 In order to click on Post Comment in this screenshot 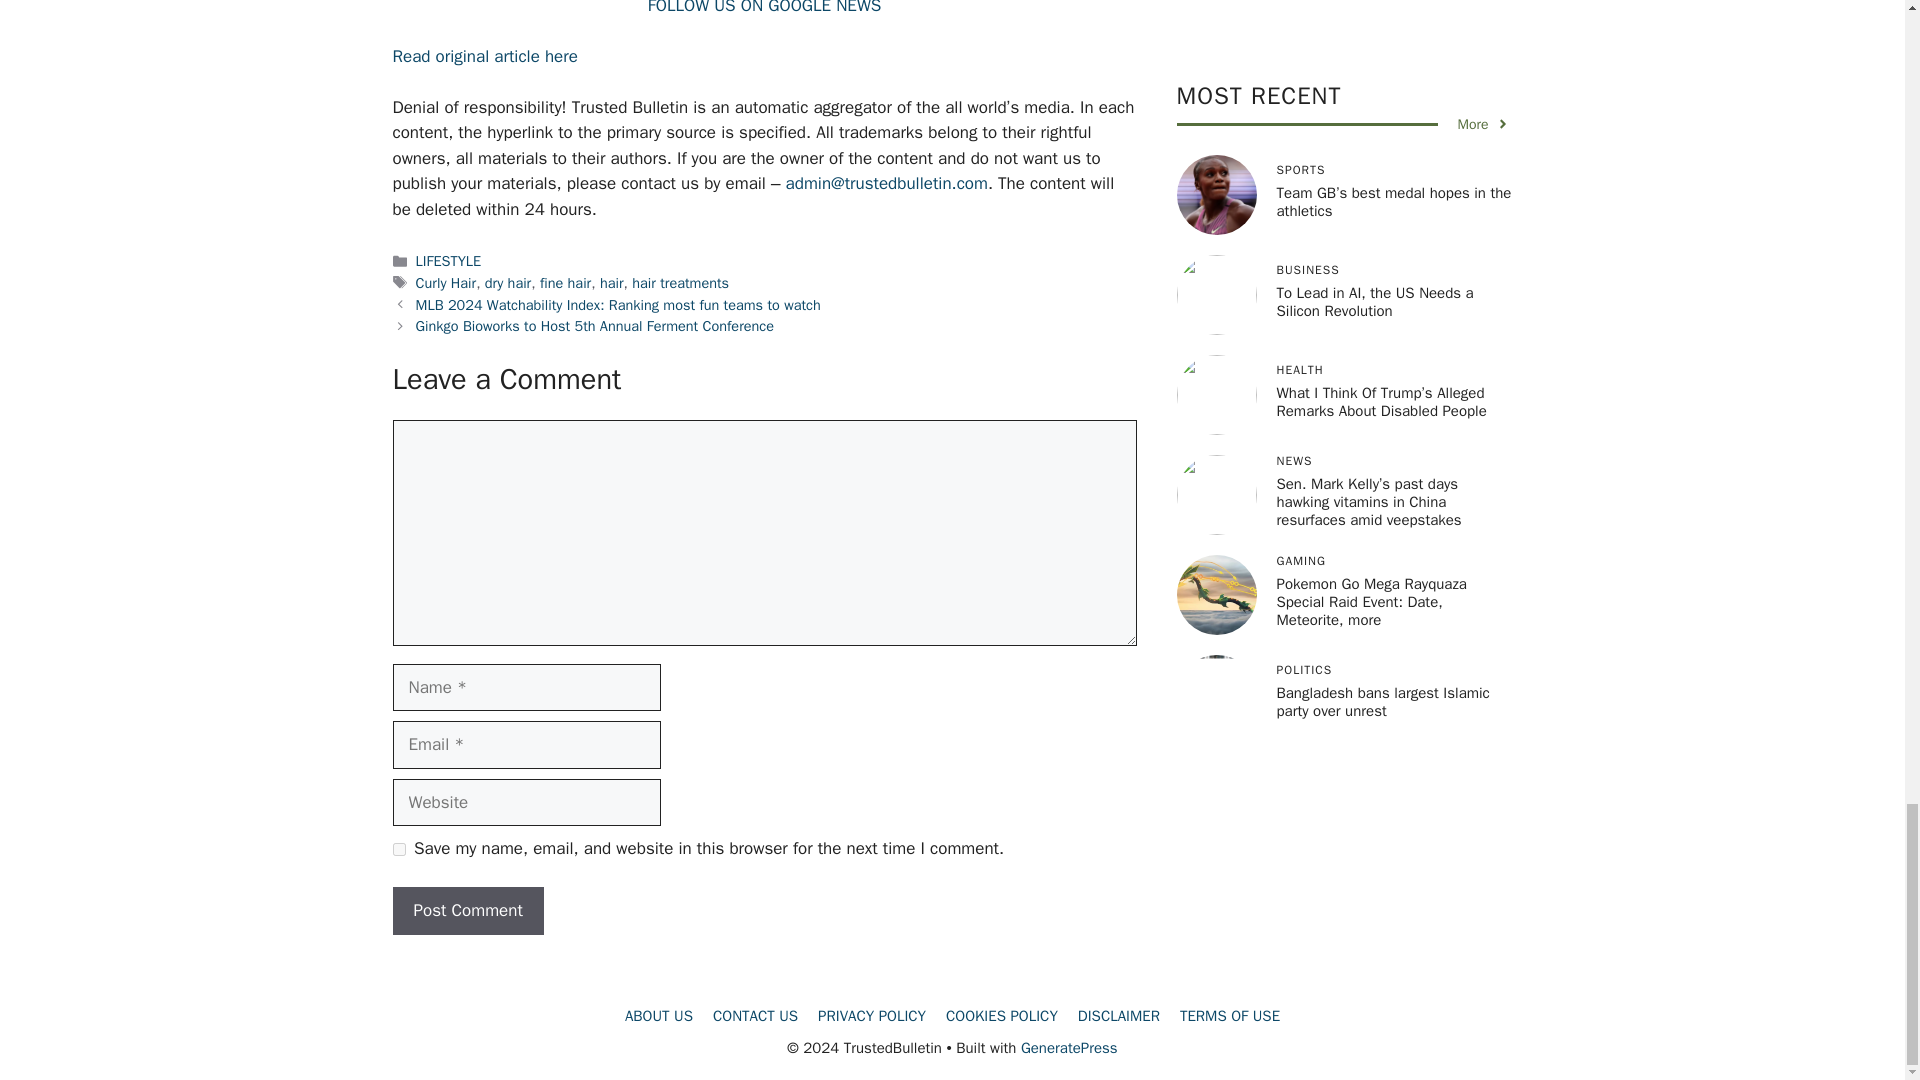, I will do `click(467, 910)`.